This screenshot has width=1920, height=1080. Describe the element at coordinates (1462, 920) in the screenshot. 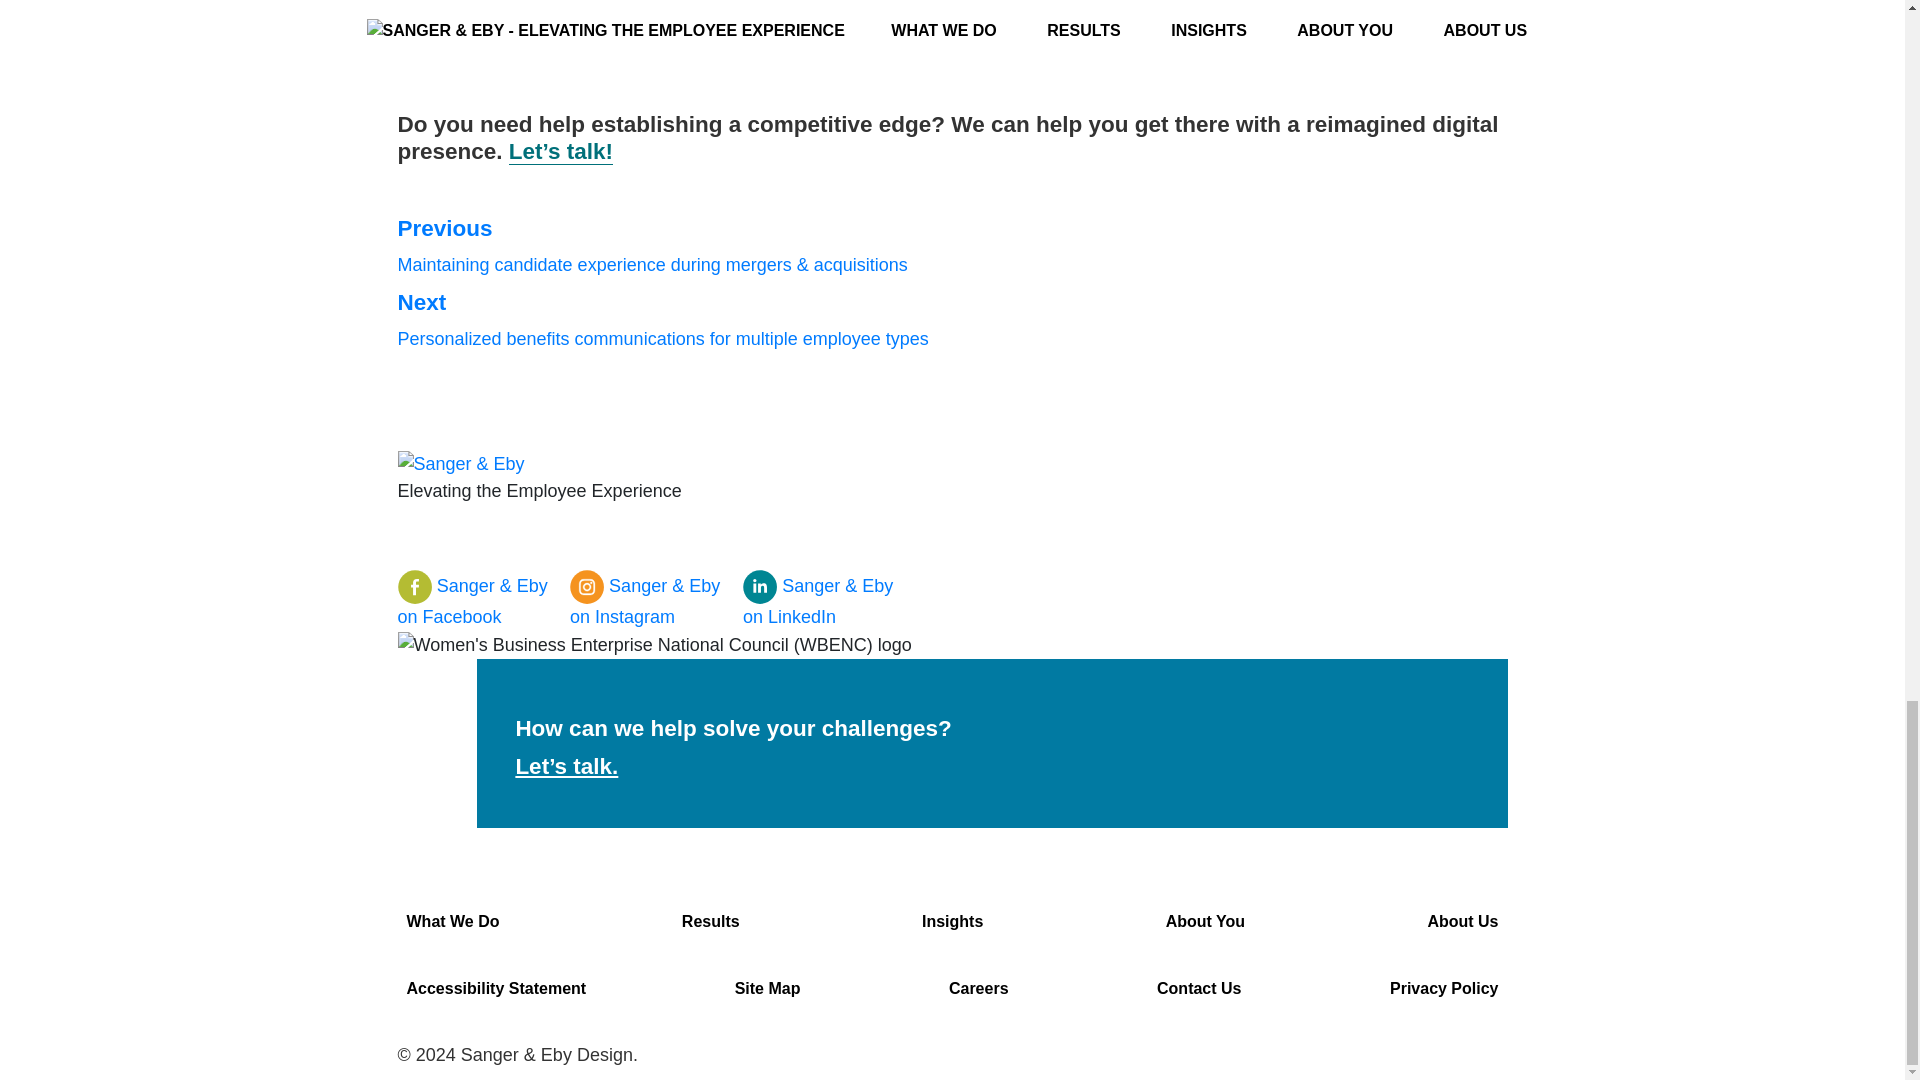

I see `About Us` at that location.